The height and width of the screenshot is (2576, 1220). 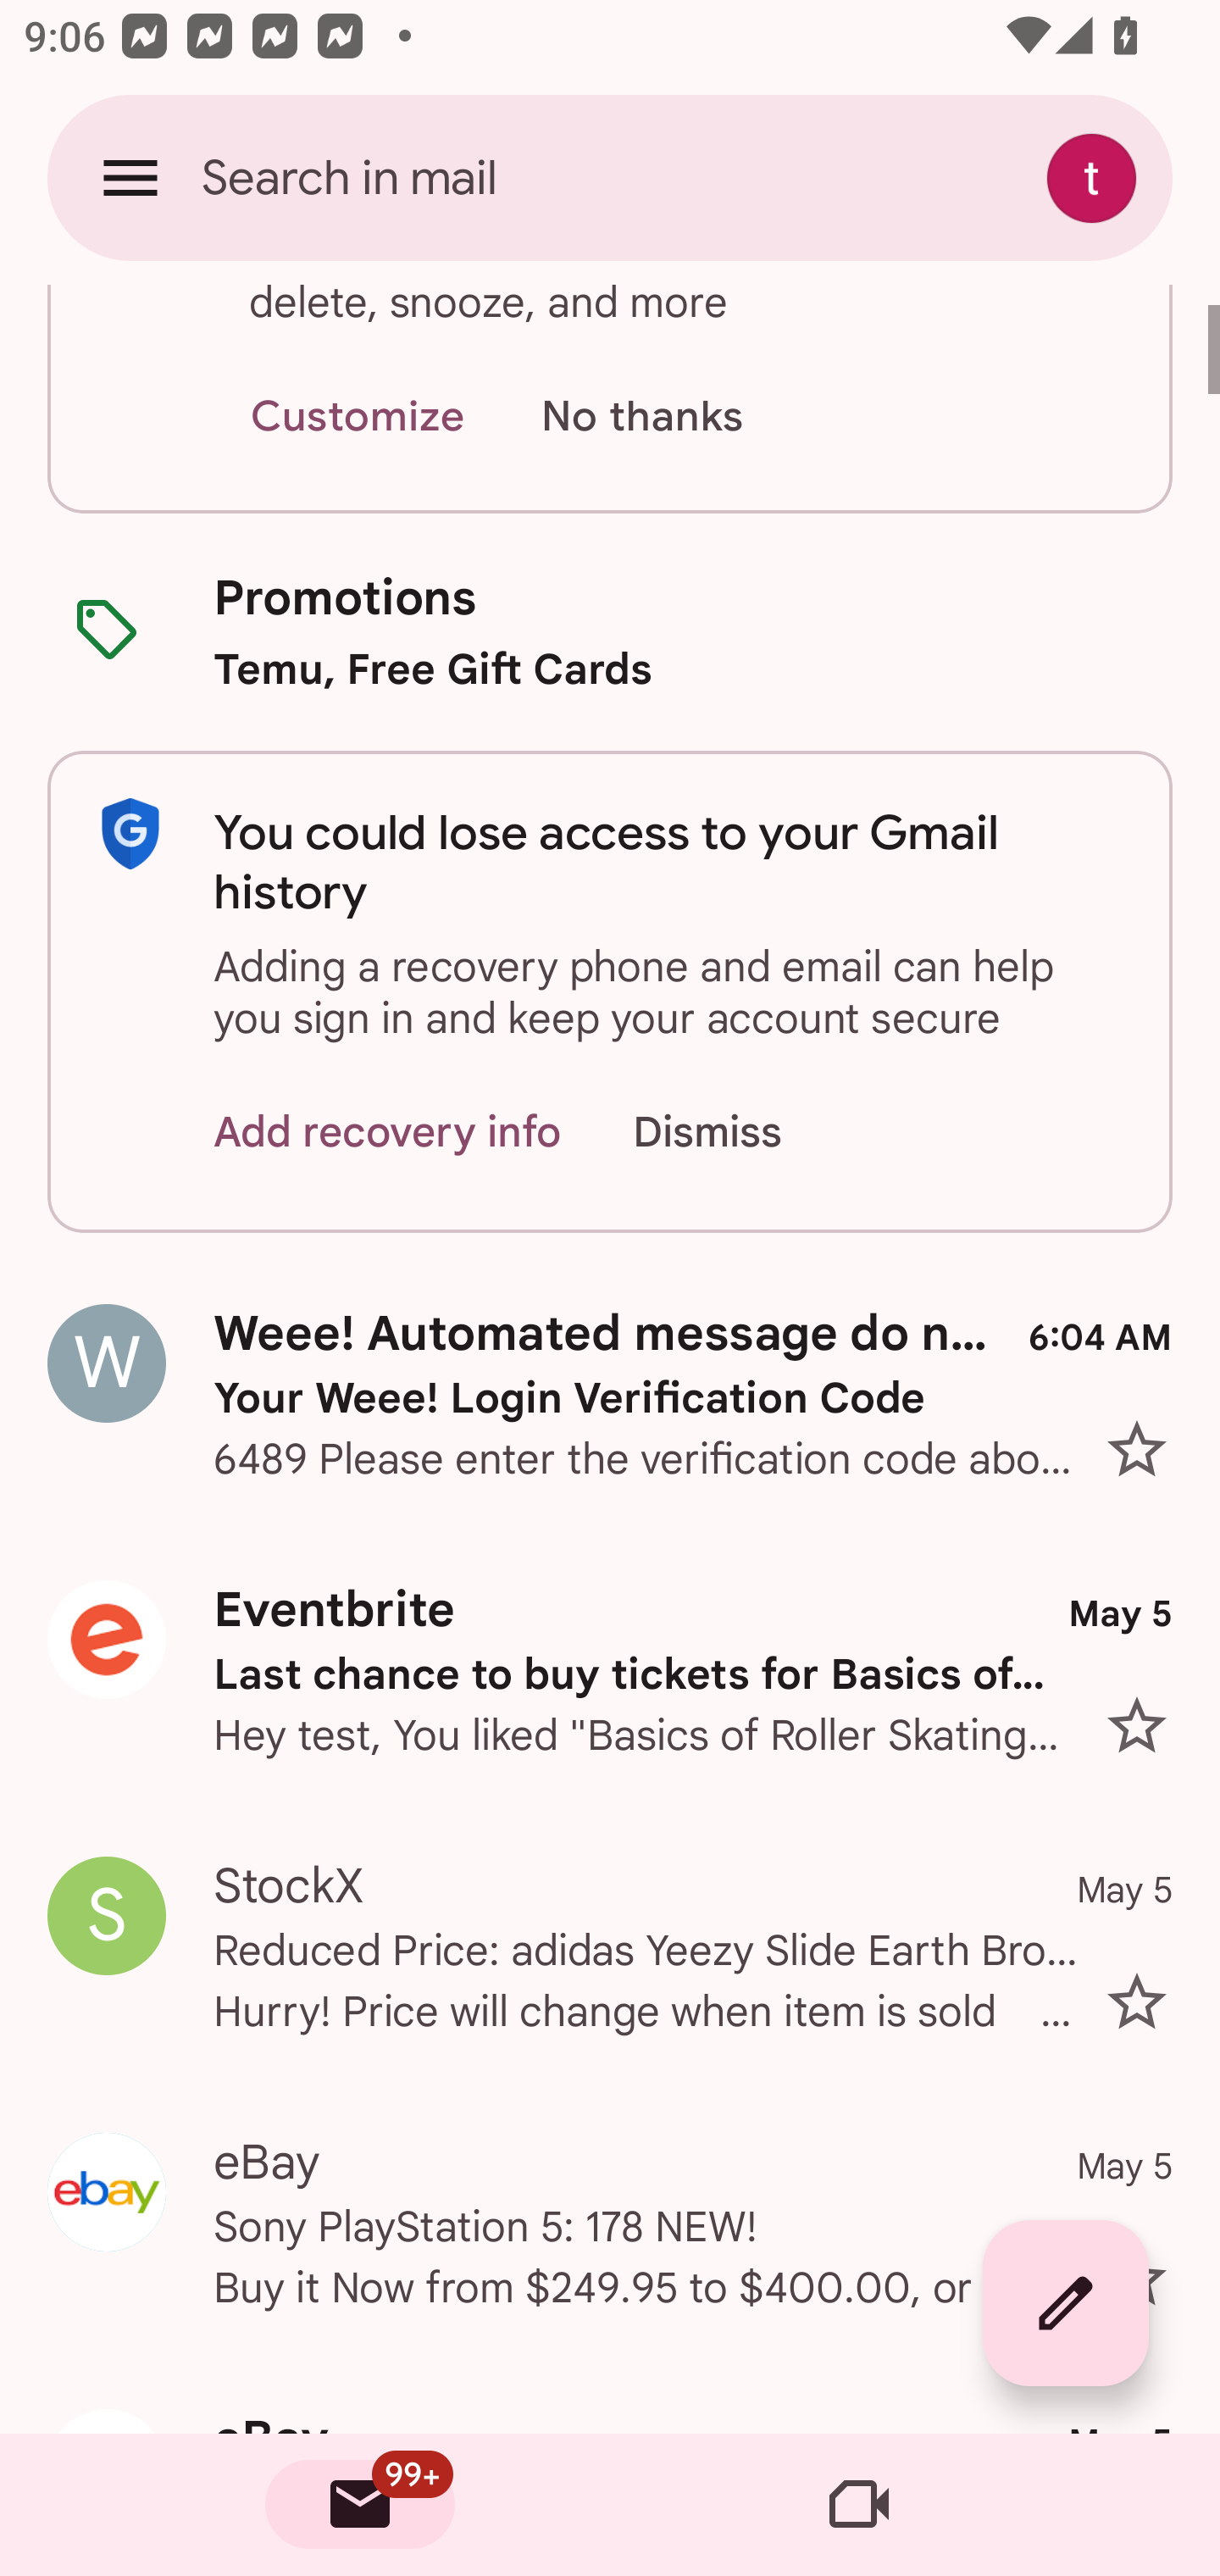 What do you see at coordinates (388, 1132) in the screenshot?
I see `Add recovery info` at bounding box center [388, 1132].